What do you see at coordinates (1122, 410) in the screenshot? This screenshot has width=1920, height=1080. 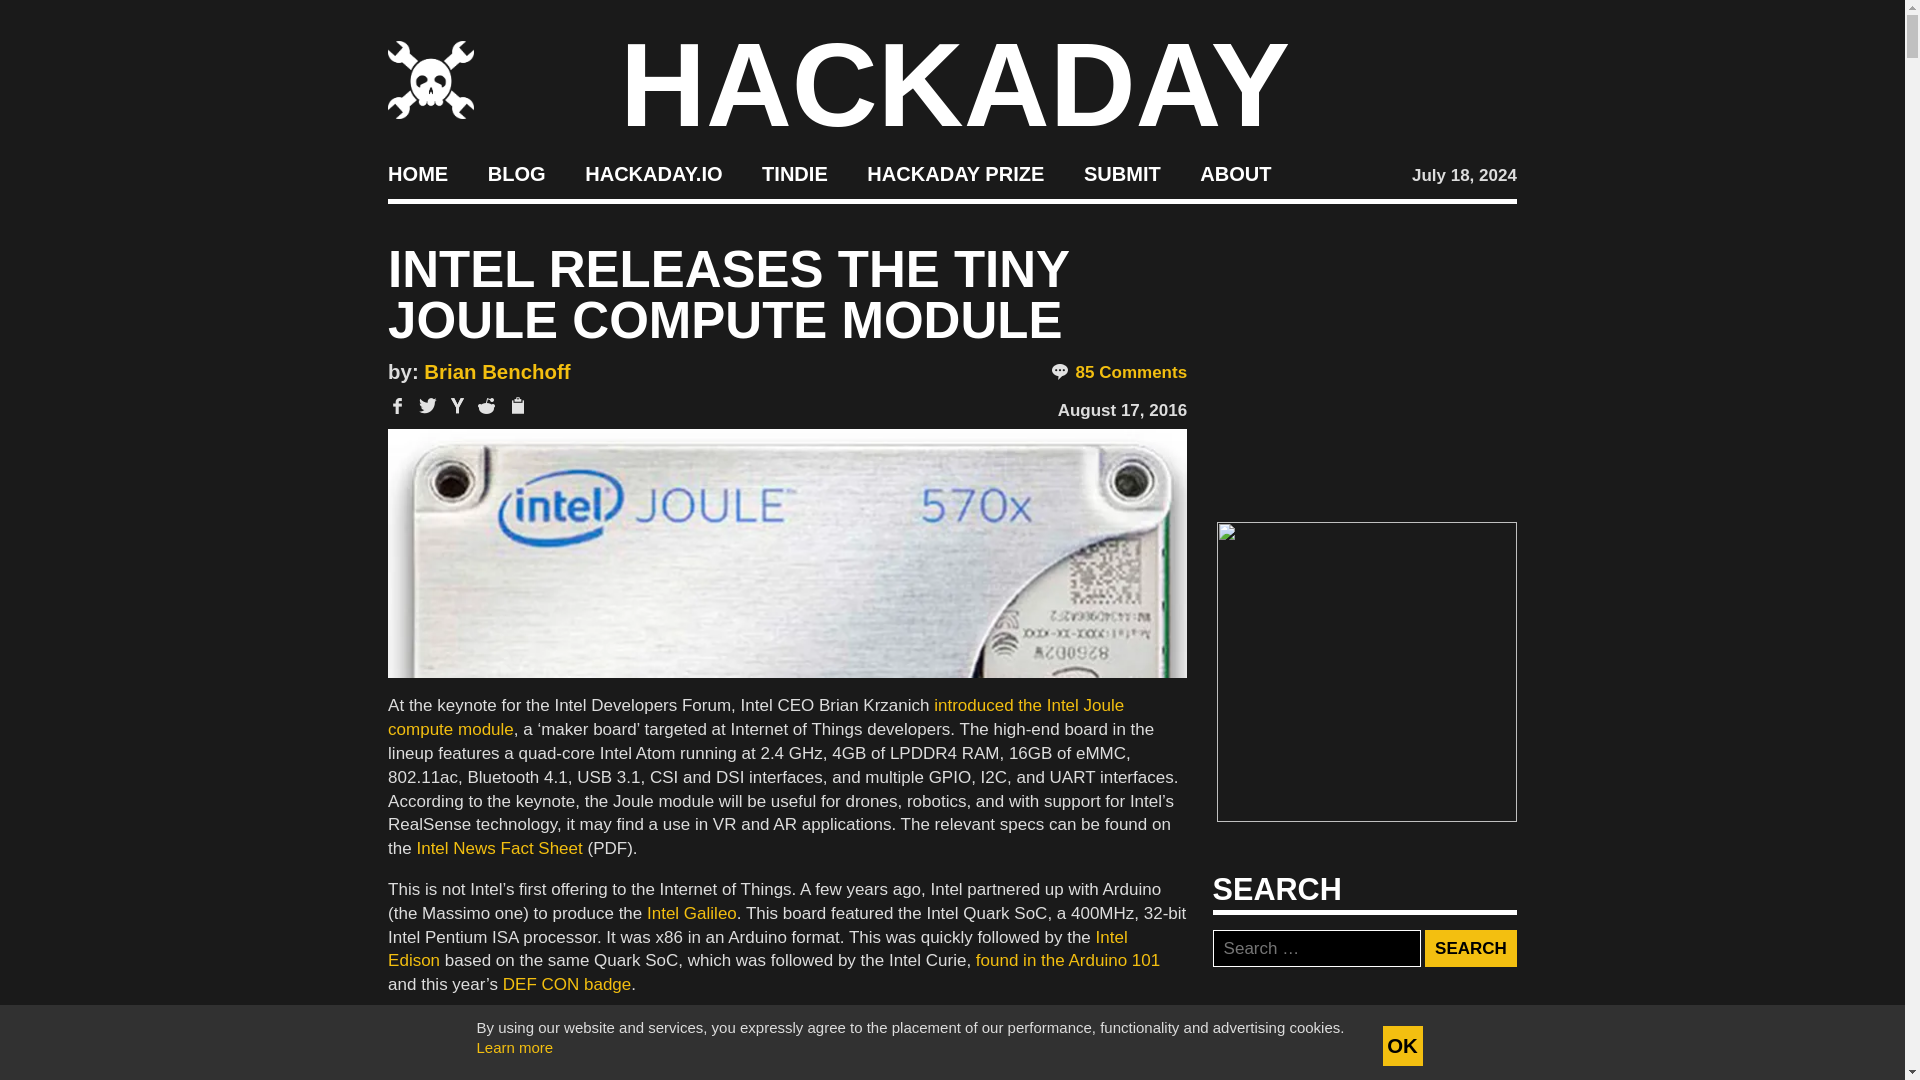 I see `August 17, 2016` at bounding box center [1122, 410].